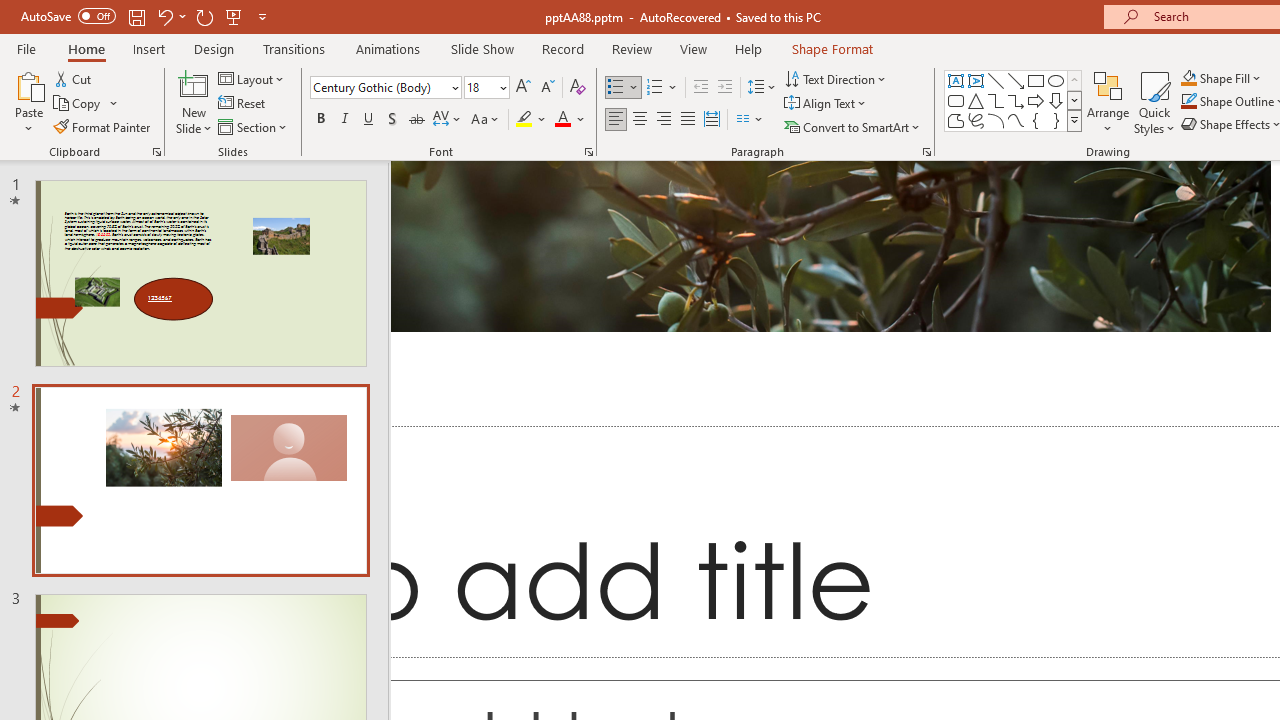  What do you see at coordinates (956, 120) in the screenshot?
I see `Freeform: Shape` at bounding box center [956, 120].